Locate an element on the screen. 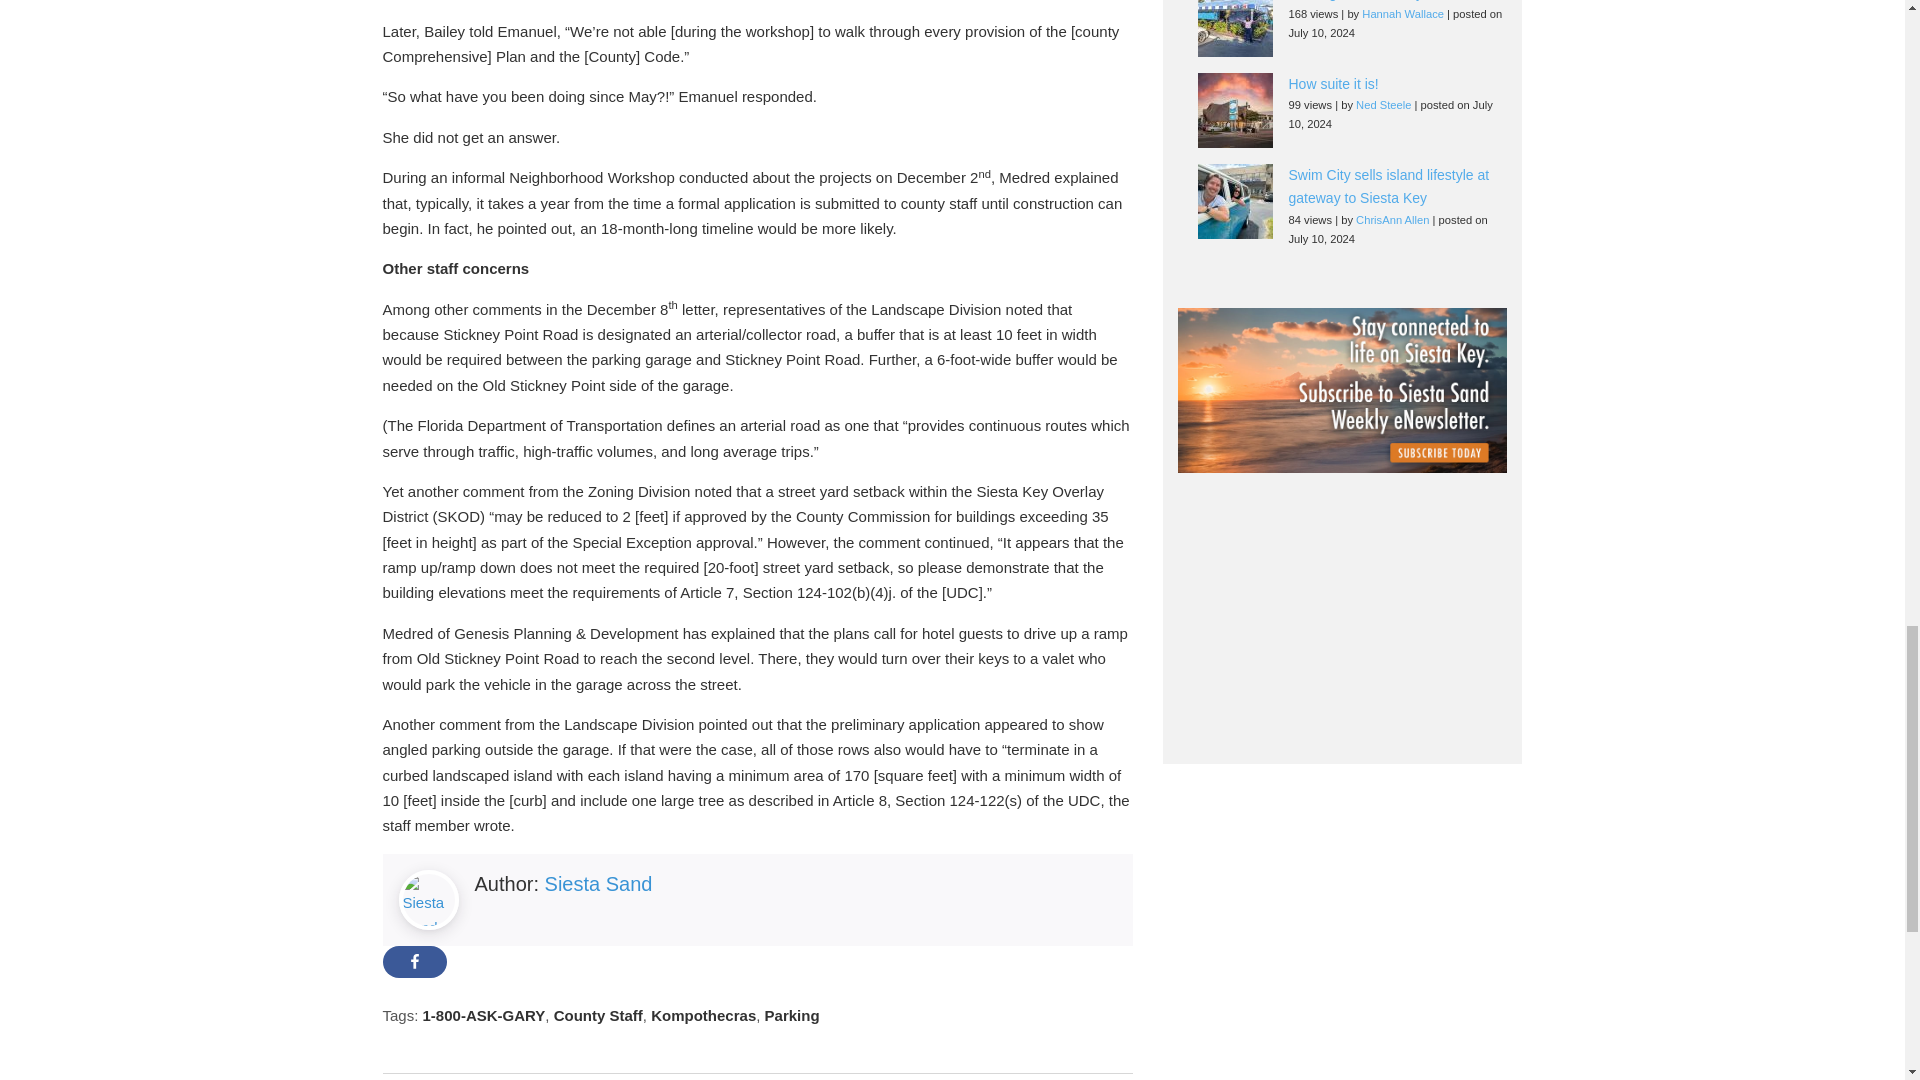 This screenshot has height=1080, width=1920. Share on Facebook is located at coordinates (414, 962).